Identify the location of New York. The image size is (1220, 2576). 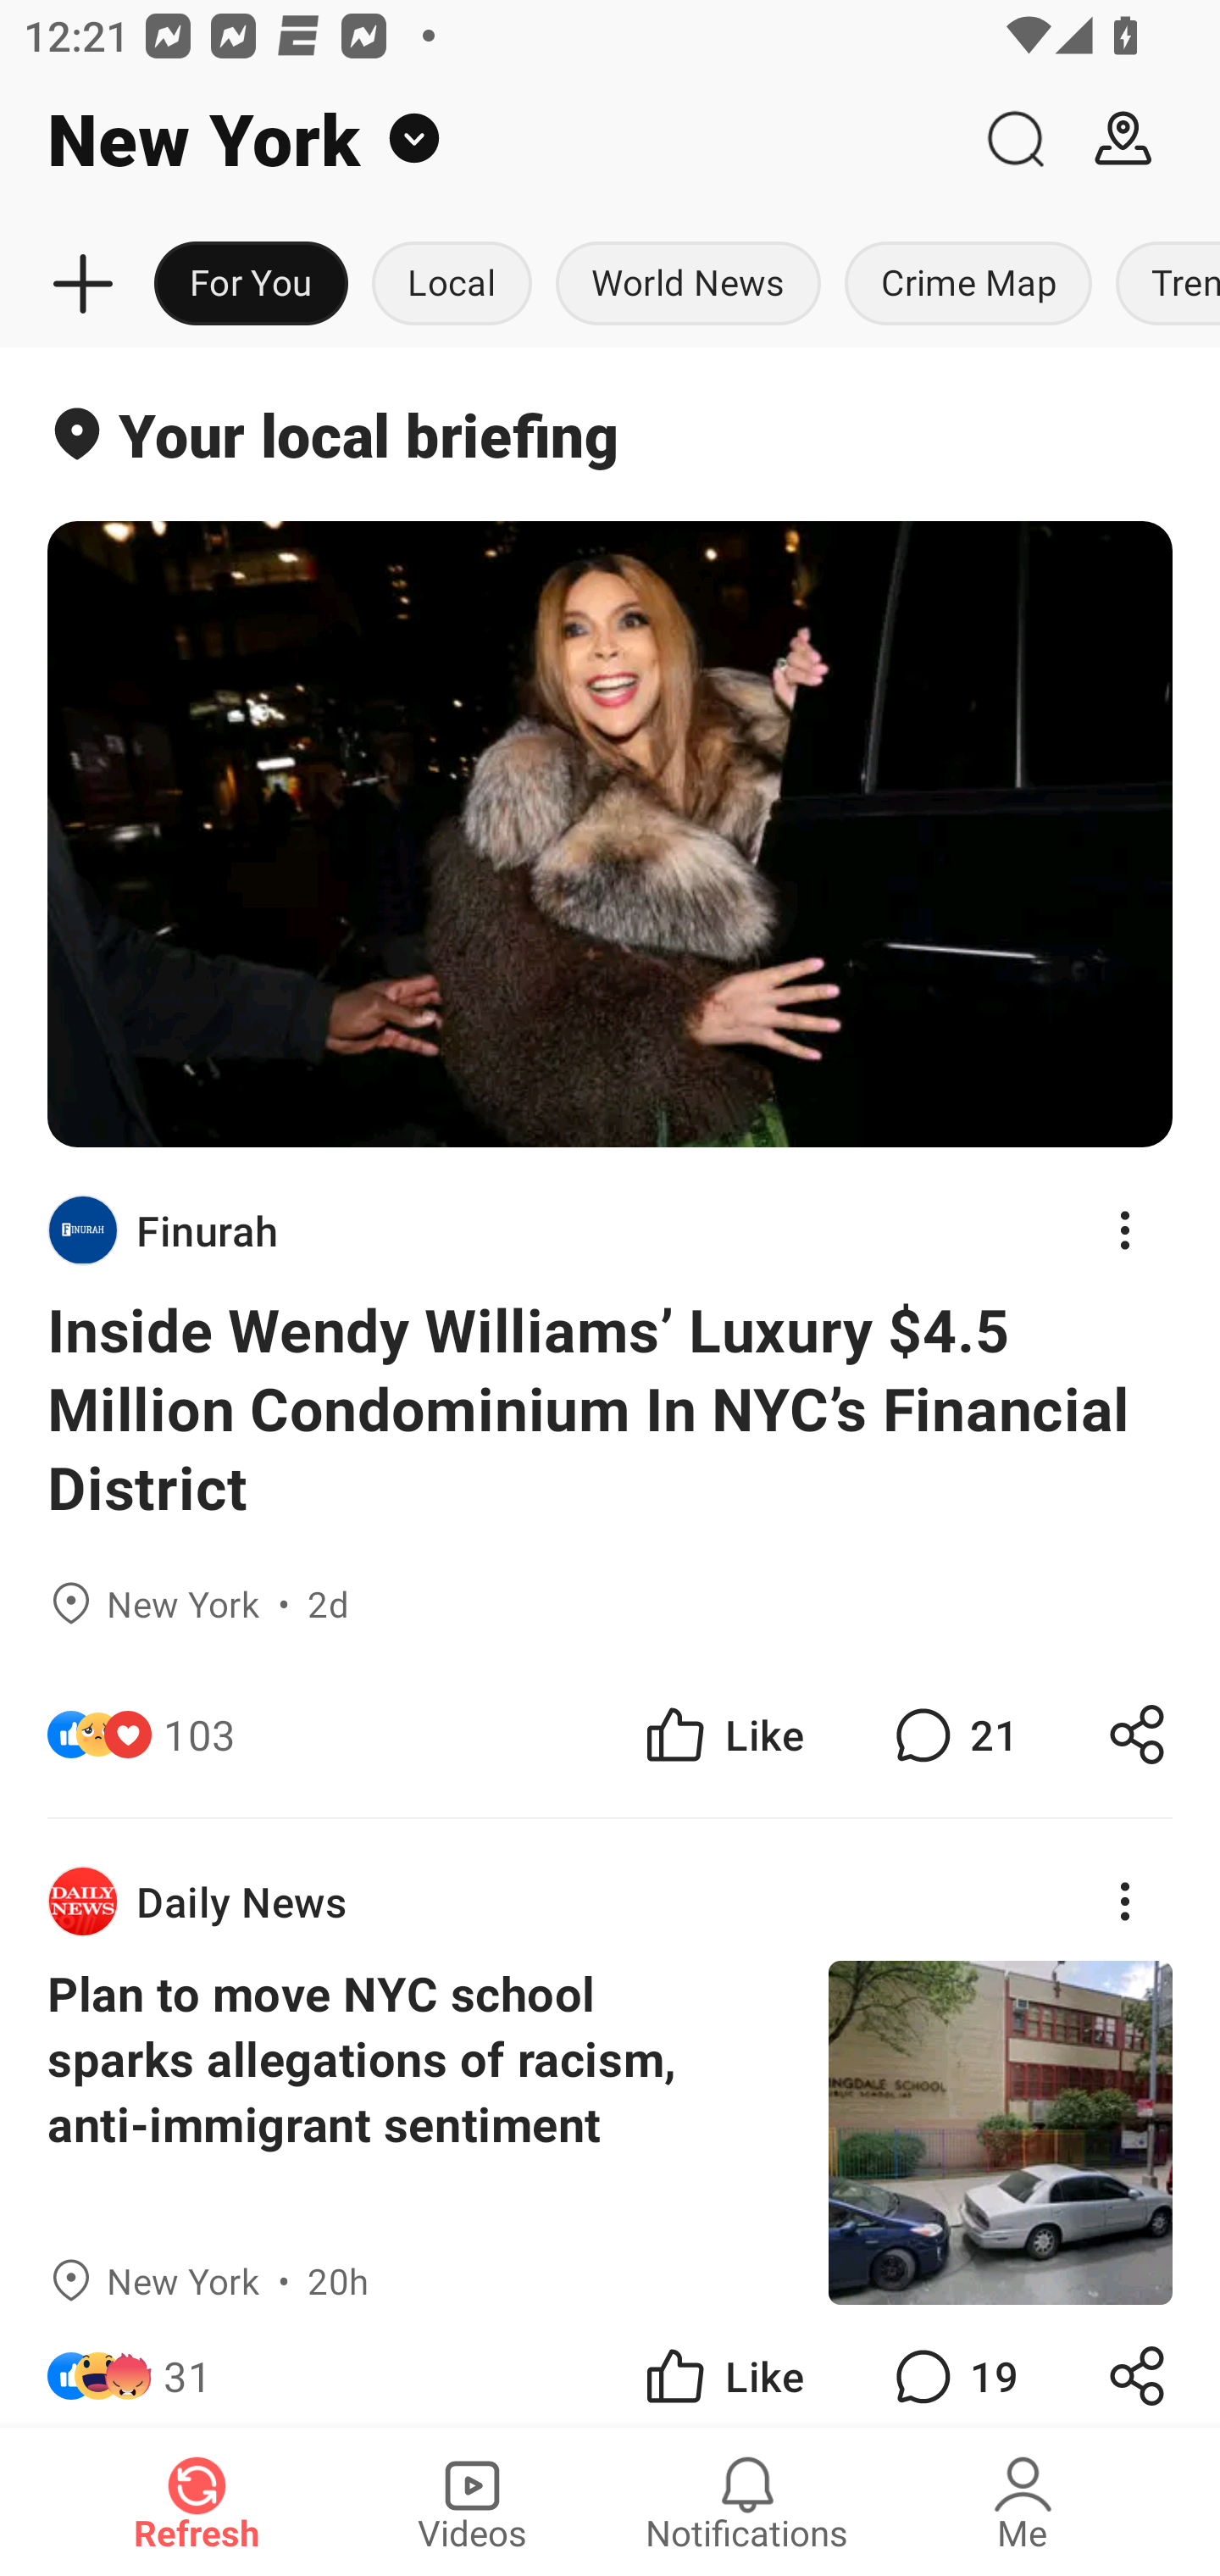
(480, 139).